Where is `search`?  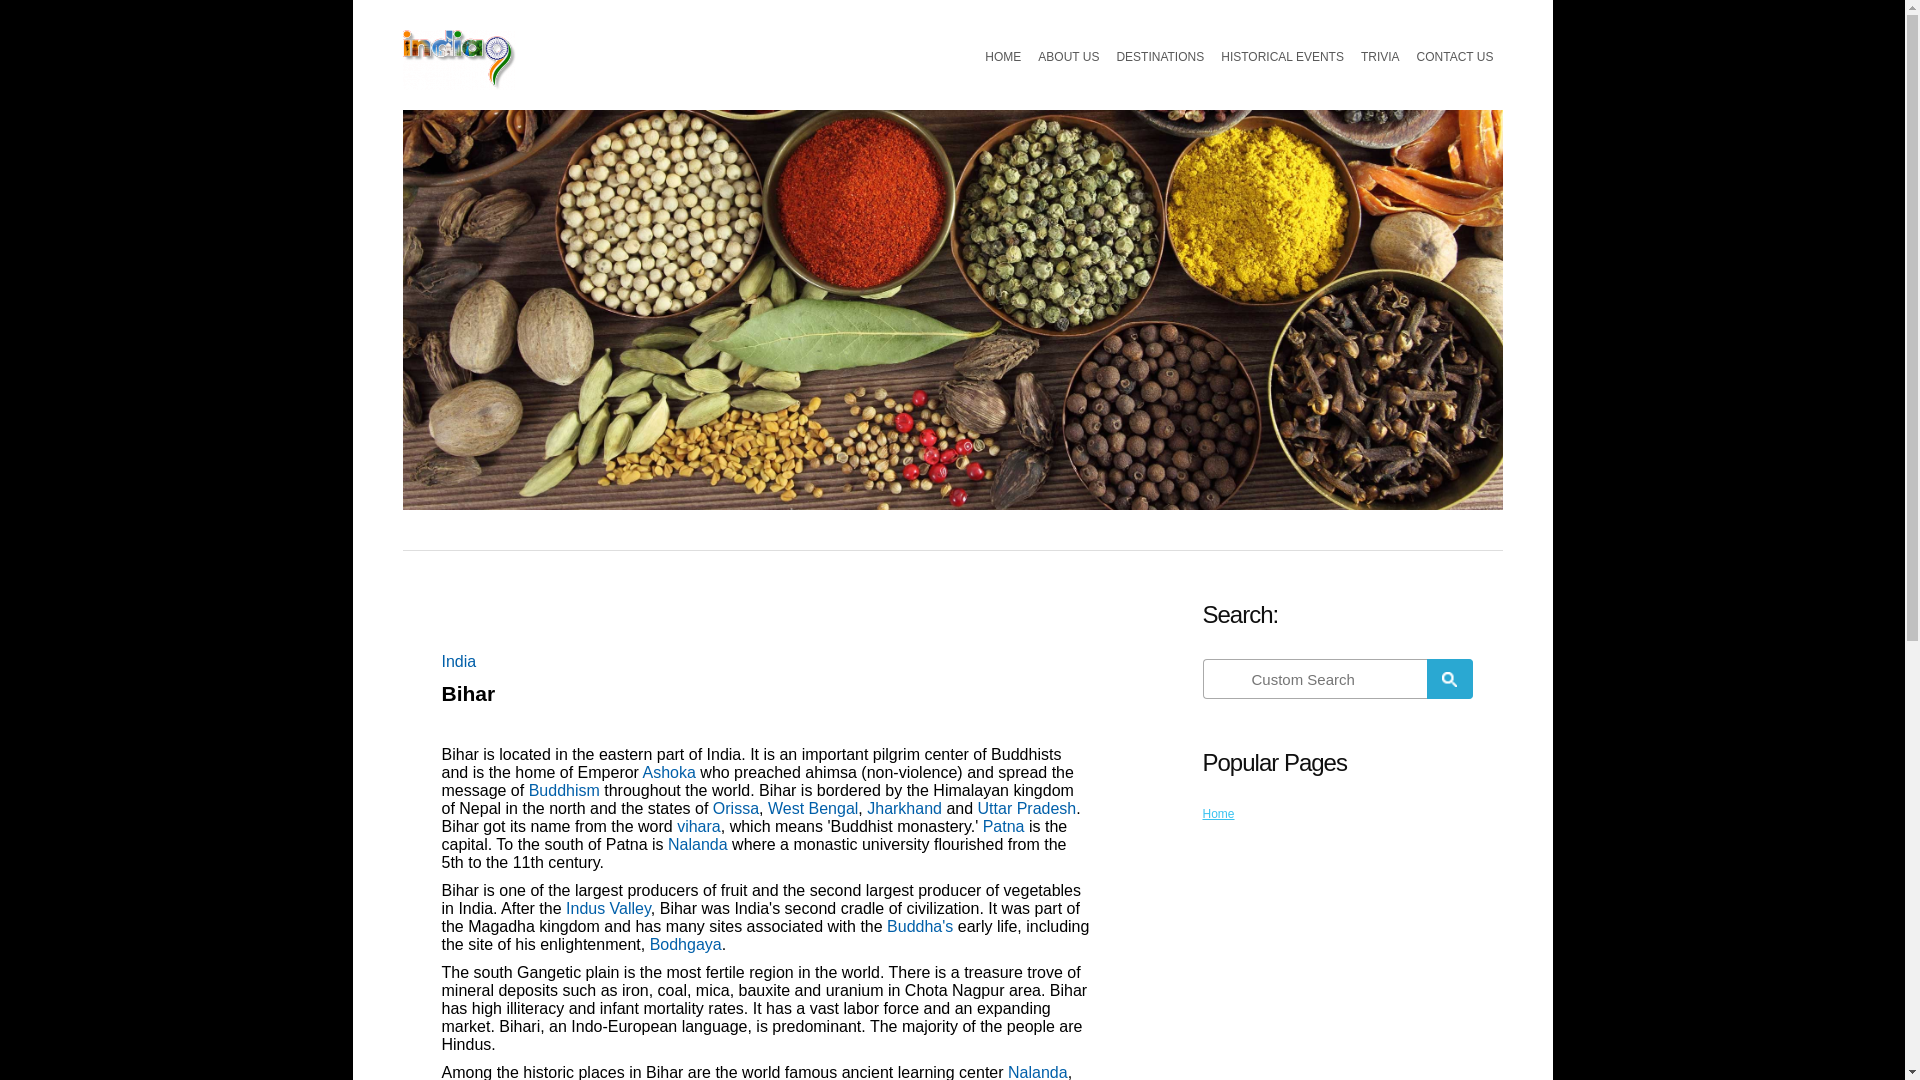 search is located at coordinates (1316, 678).